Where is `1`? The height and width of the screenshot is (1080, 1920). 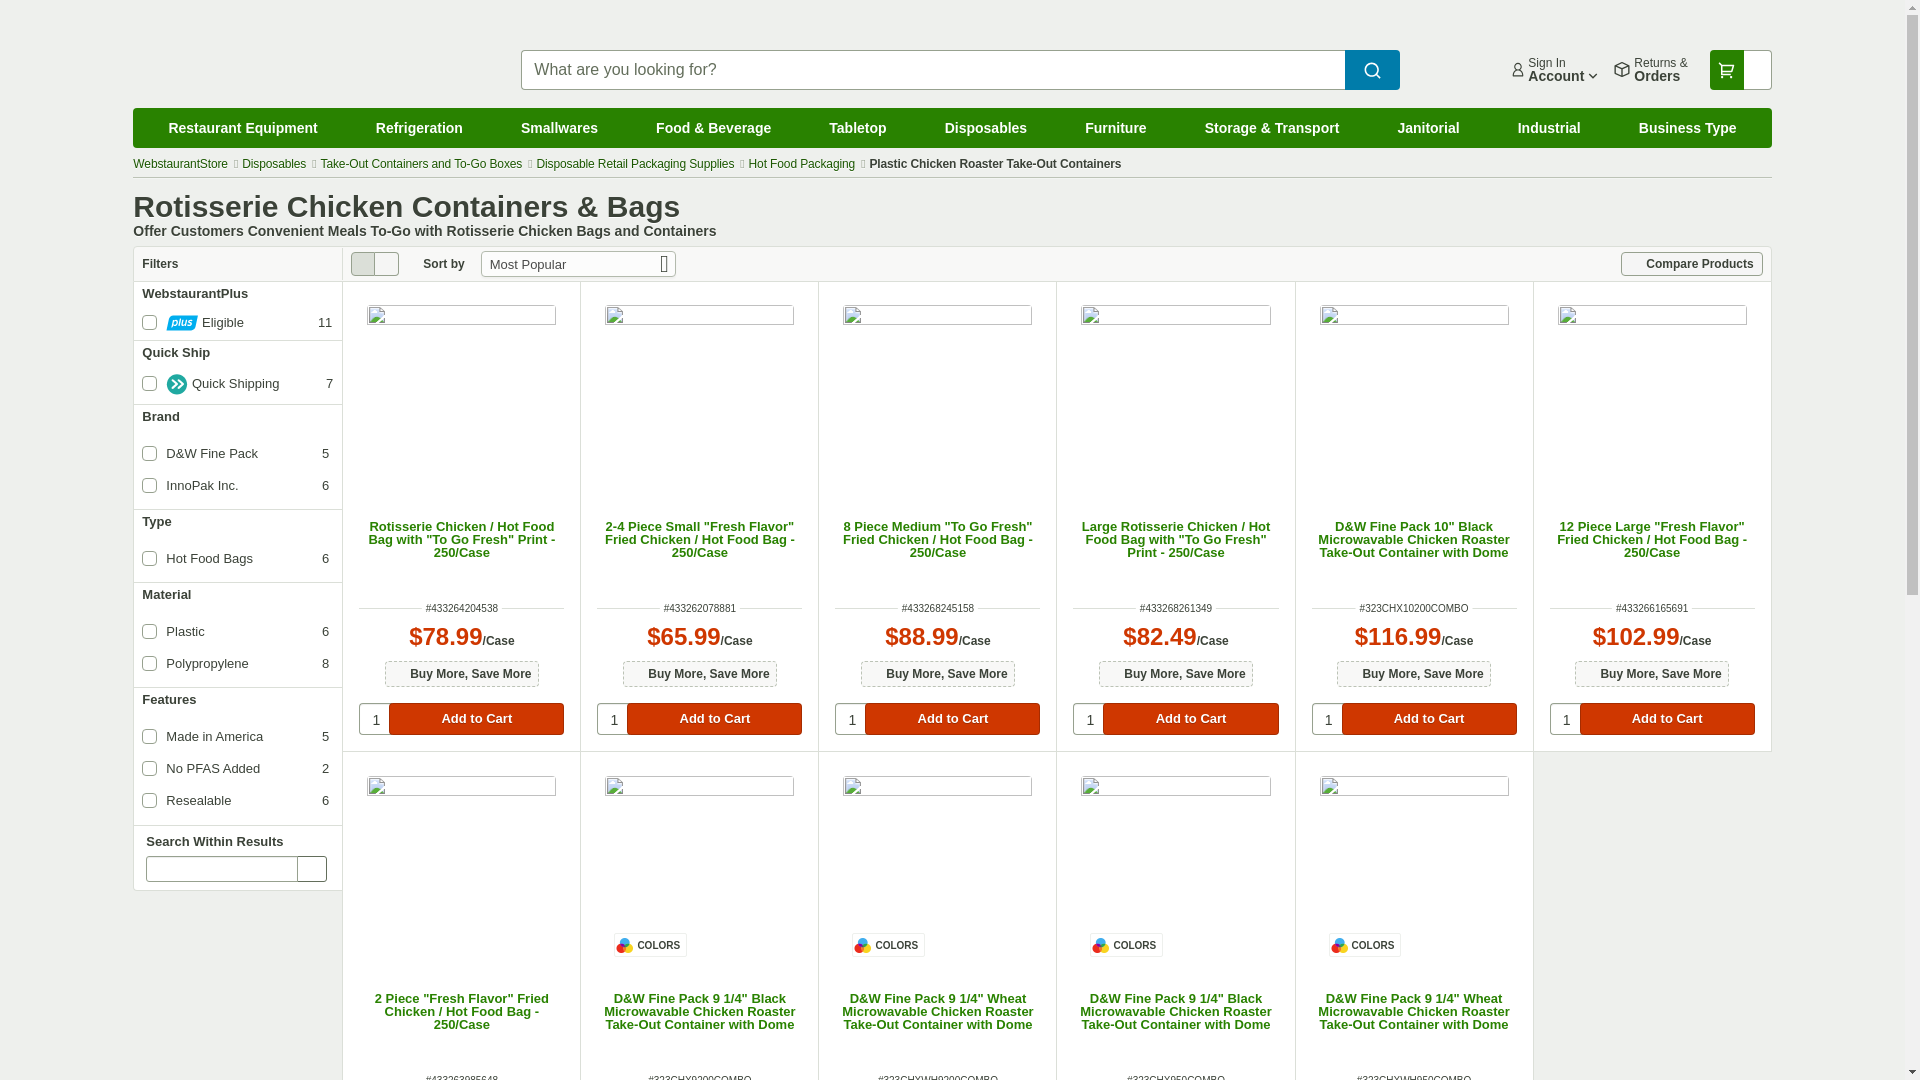 1 is located at coordinates (851, 719).